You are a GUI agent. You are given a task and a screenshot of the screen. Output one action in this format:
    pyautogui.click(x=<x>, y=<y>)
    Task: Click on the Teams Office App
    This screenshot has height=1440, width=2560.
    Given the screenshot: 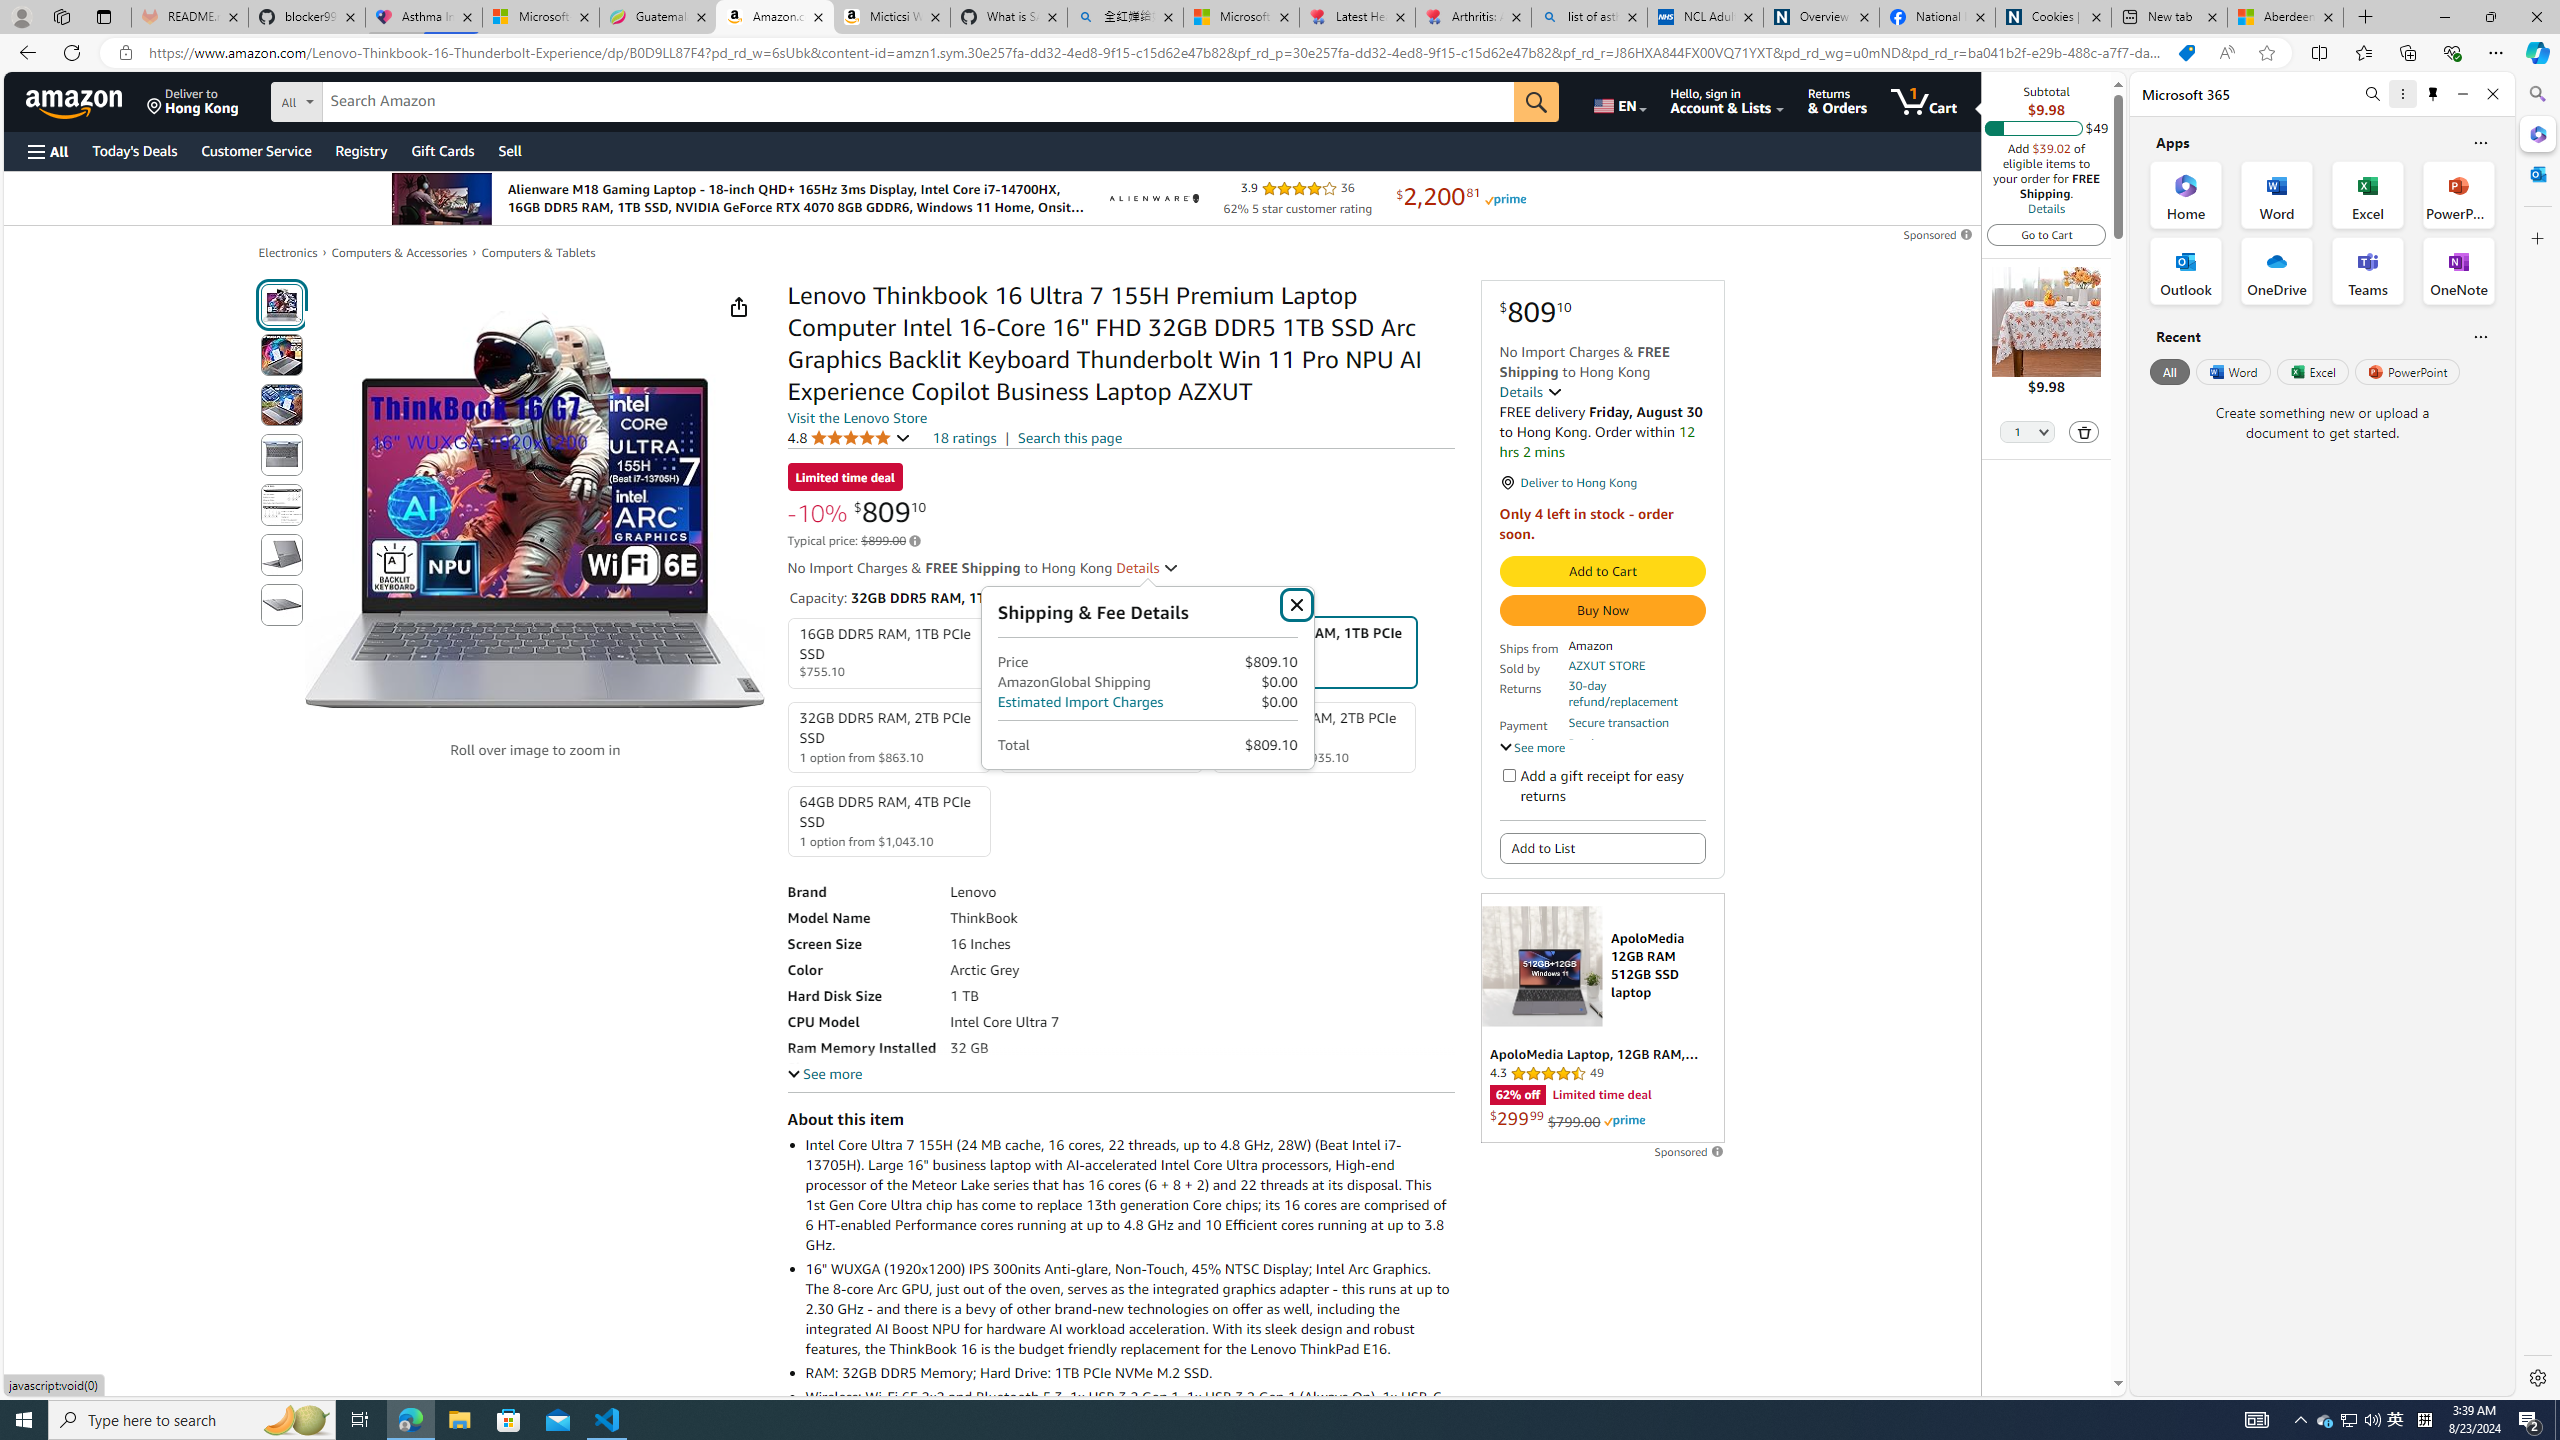 What is the action you would take?
    pyautogui.click(x=2368, y=271)
    